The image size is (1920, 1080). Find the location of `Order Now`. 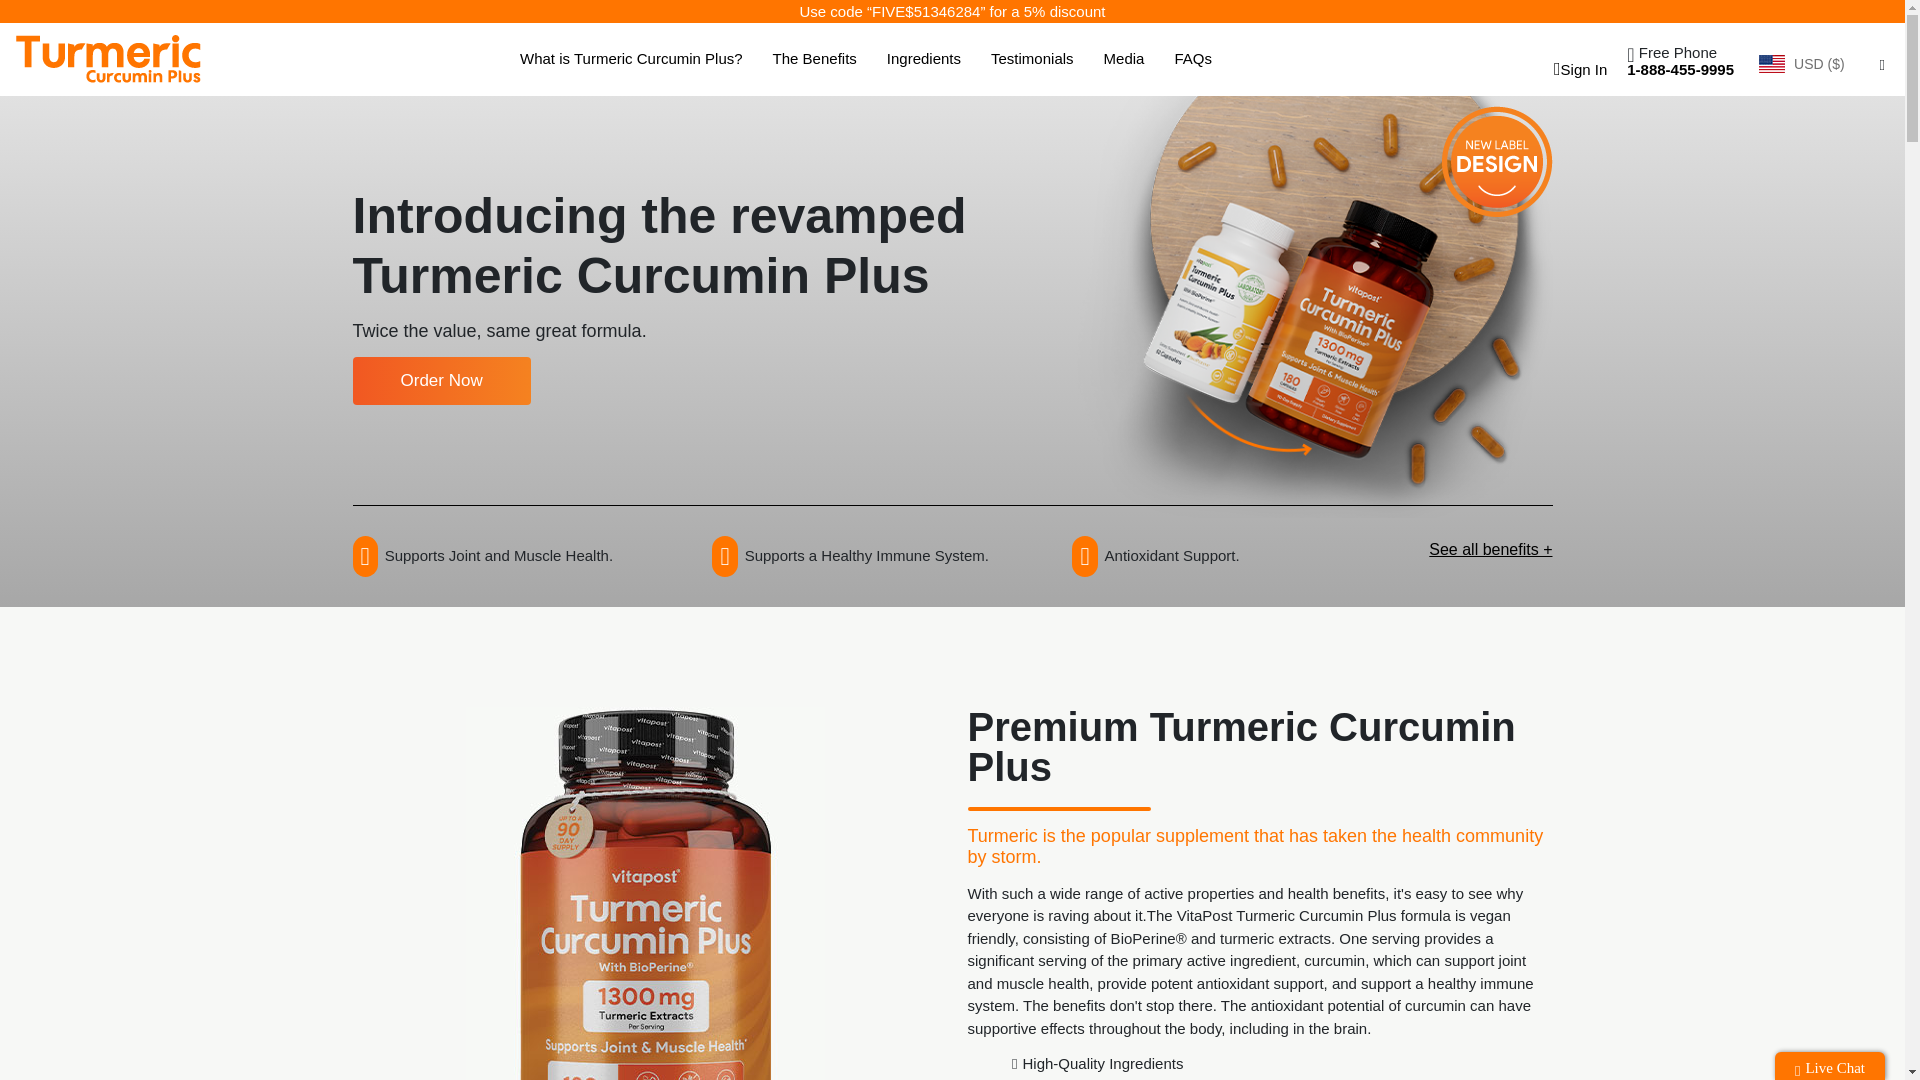

Order Now is located at coordinates (440, 381).